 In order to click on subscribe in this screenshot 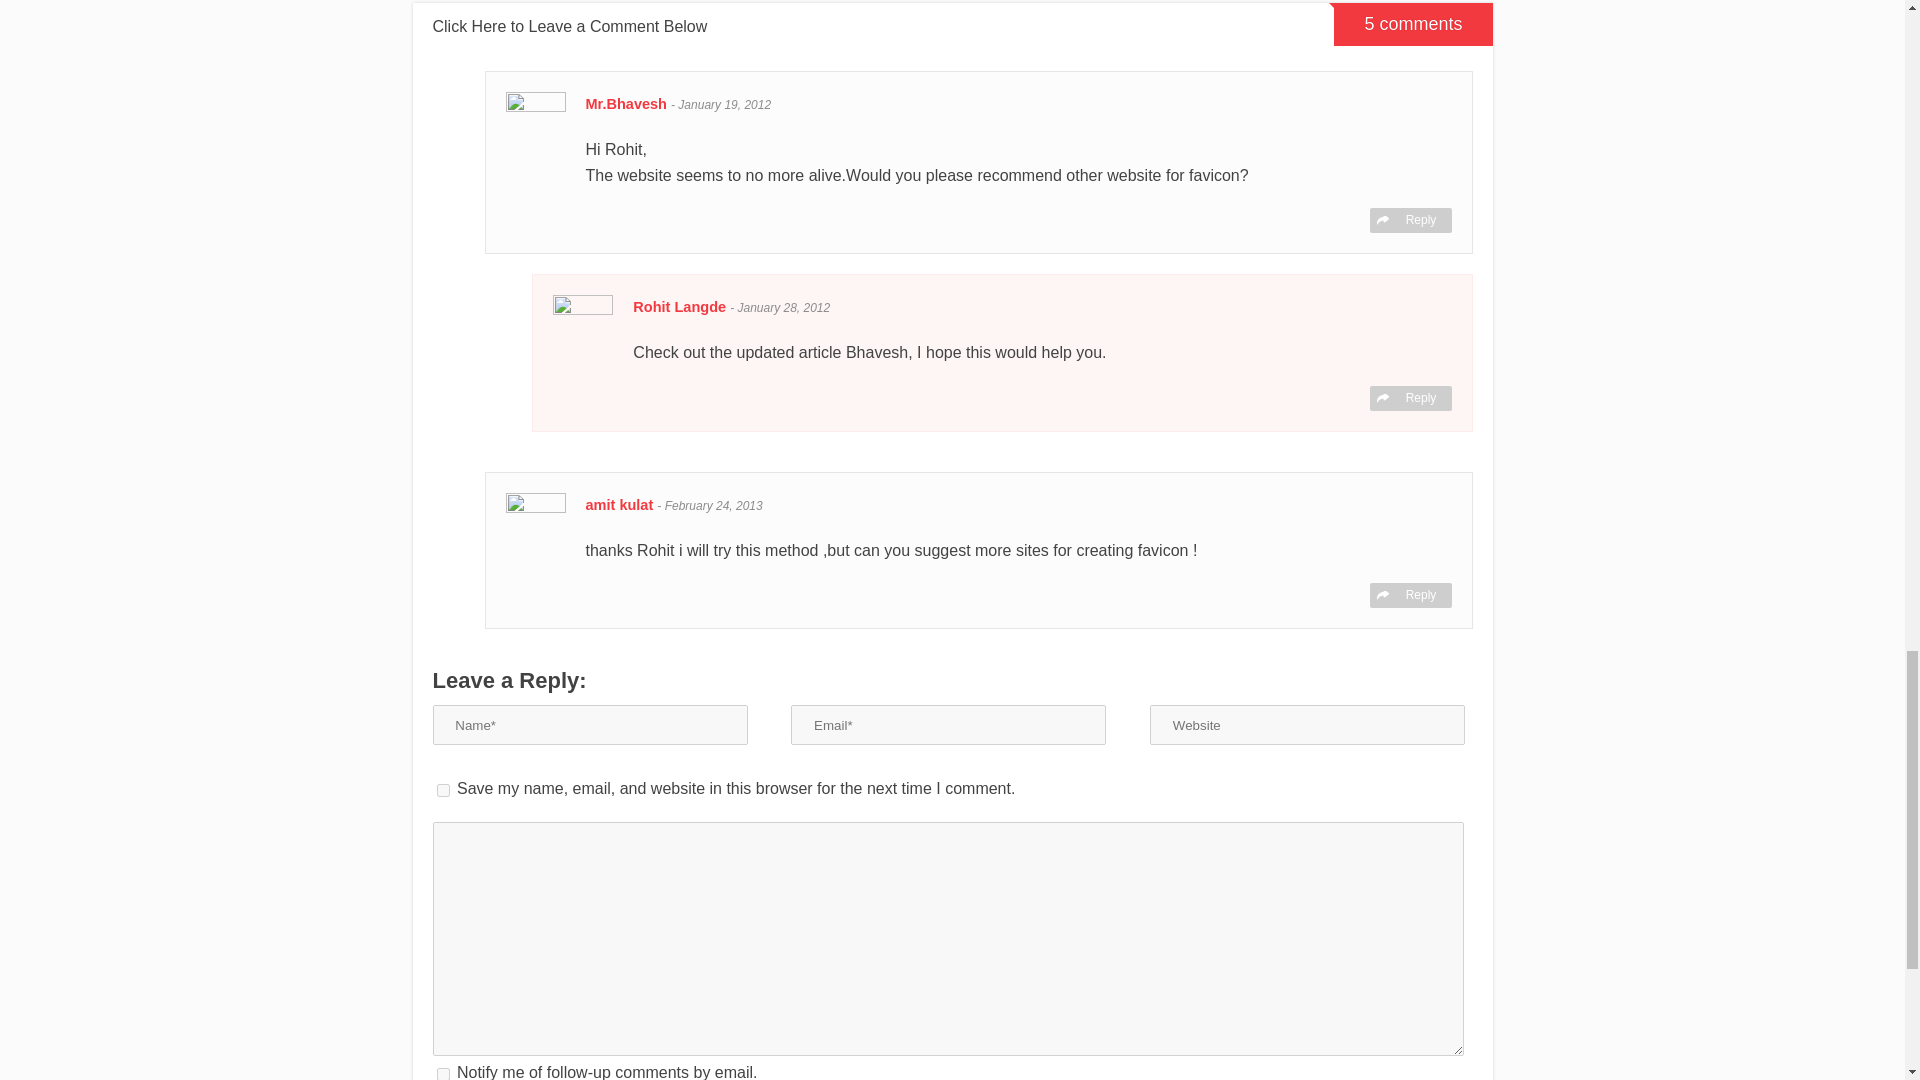, I will do `click(442, 1074)`.